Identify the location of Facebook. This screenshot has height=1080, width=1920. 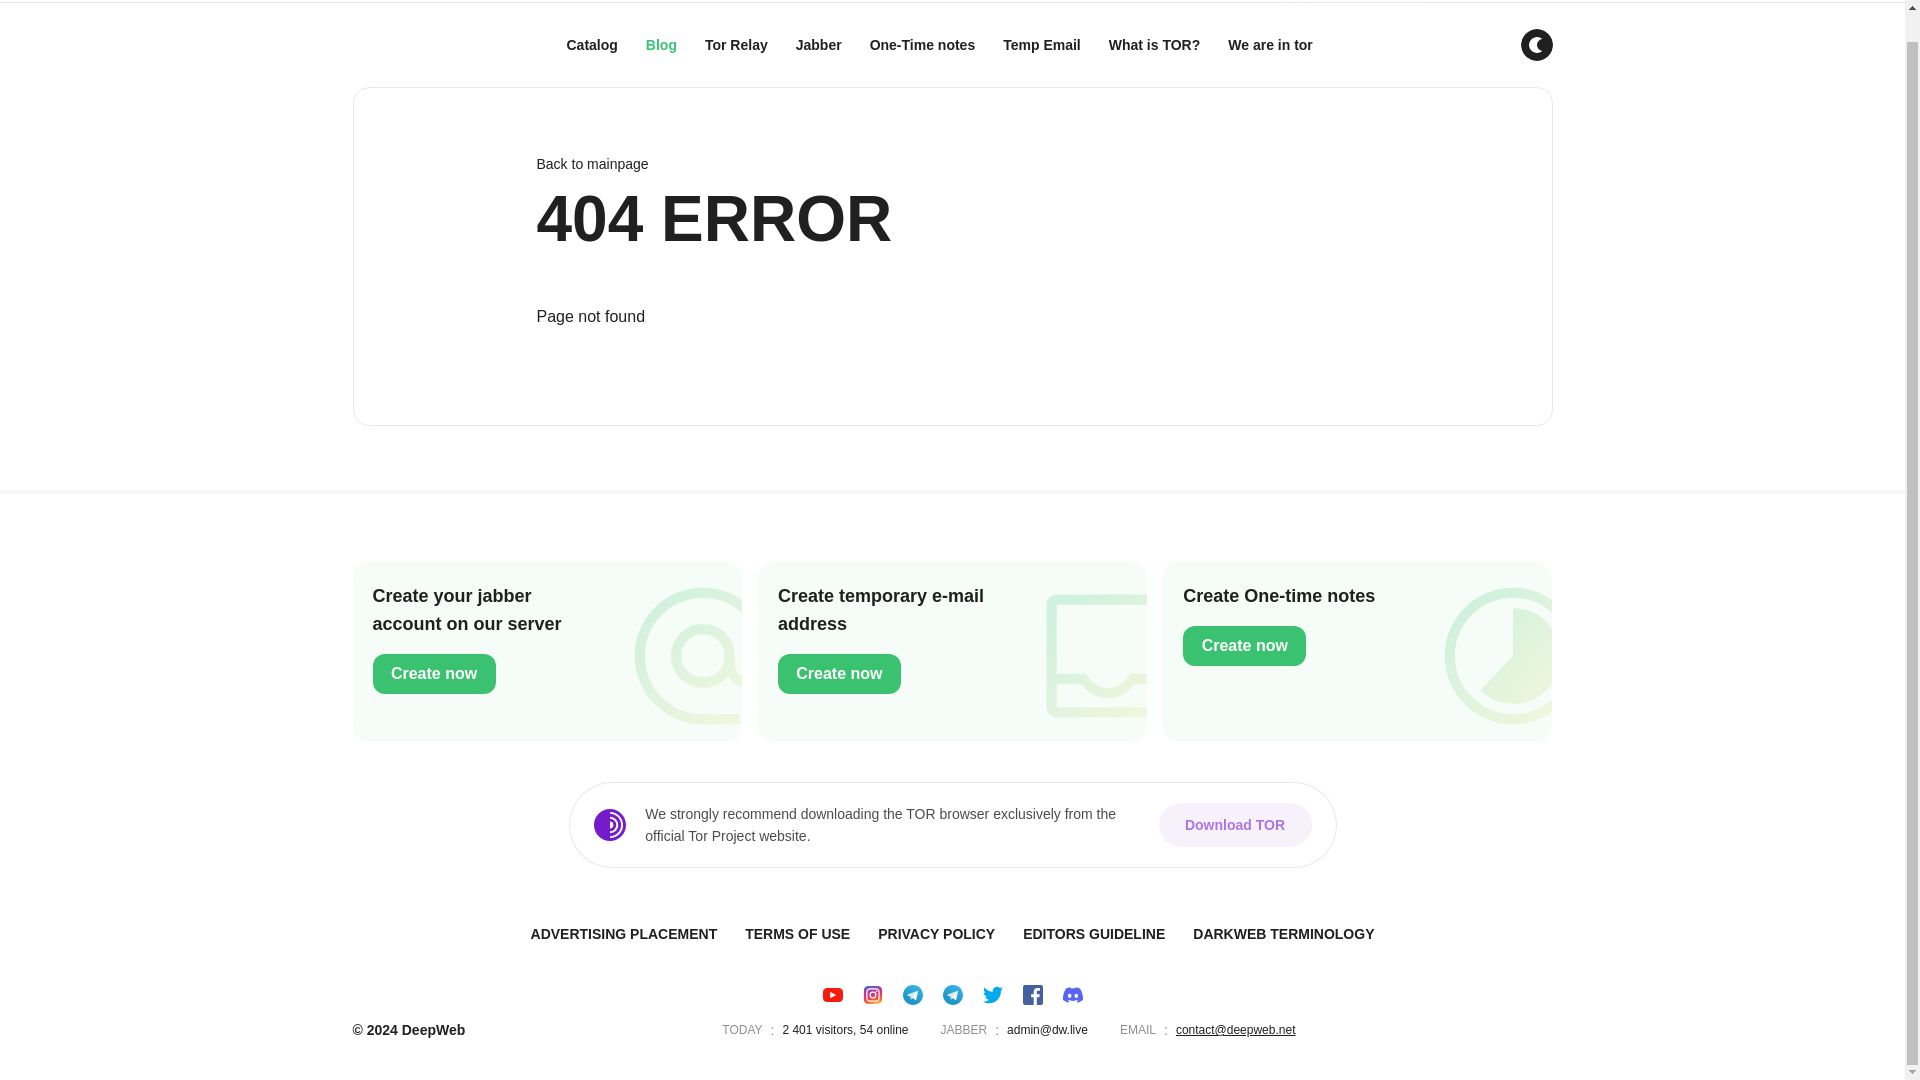
(951, 164).